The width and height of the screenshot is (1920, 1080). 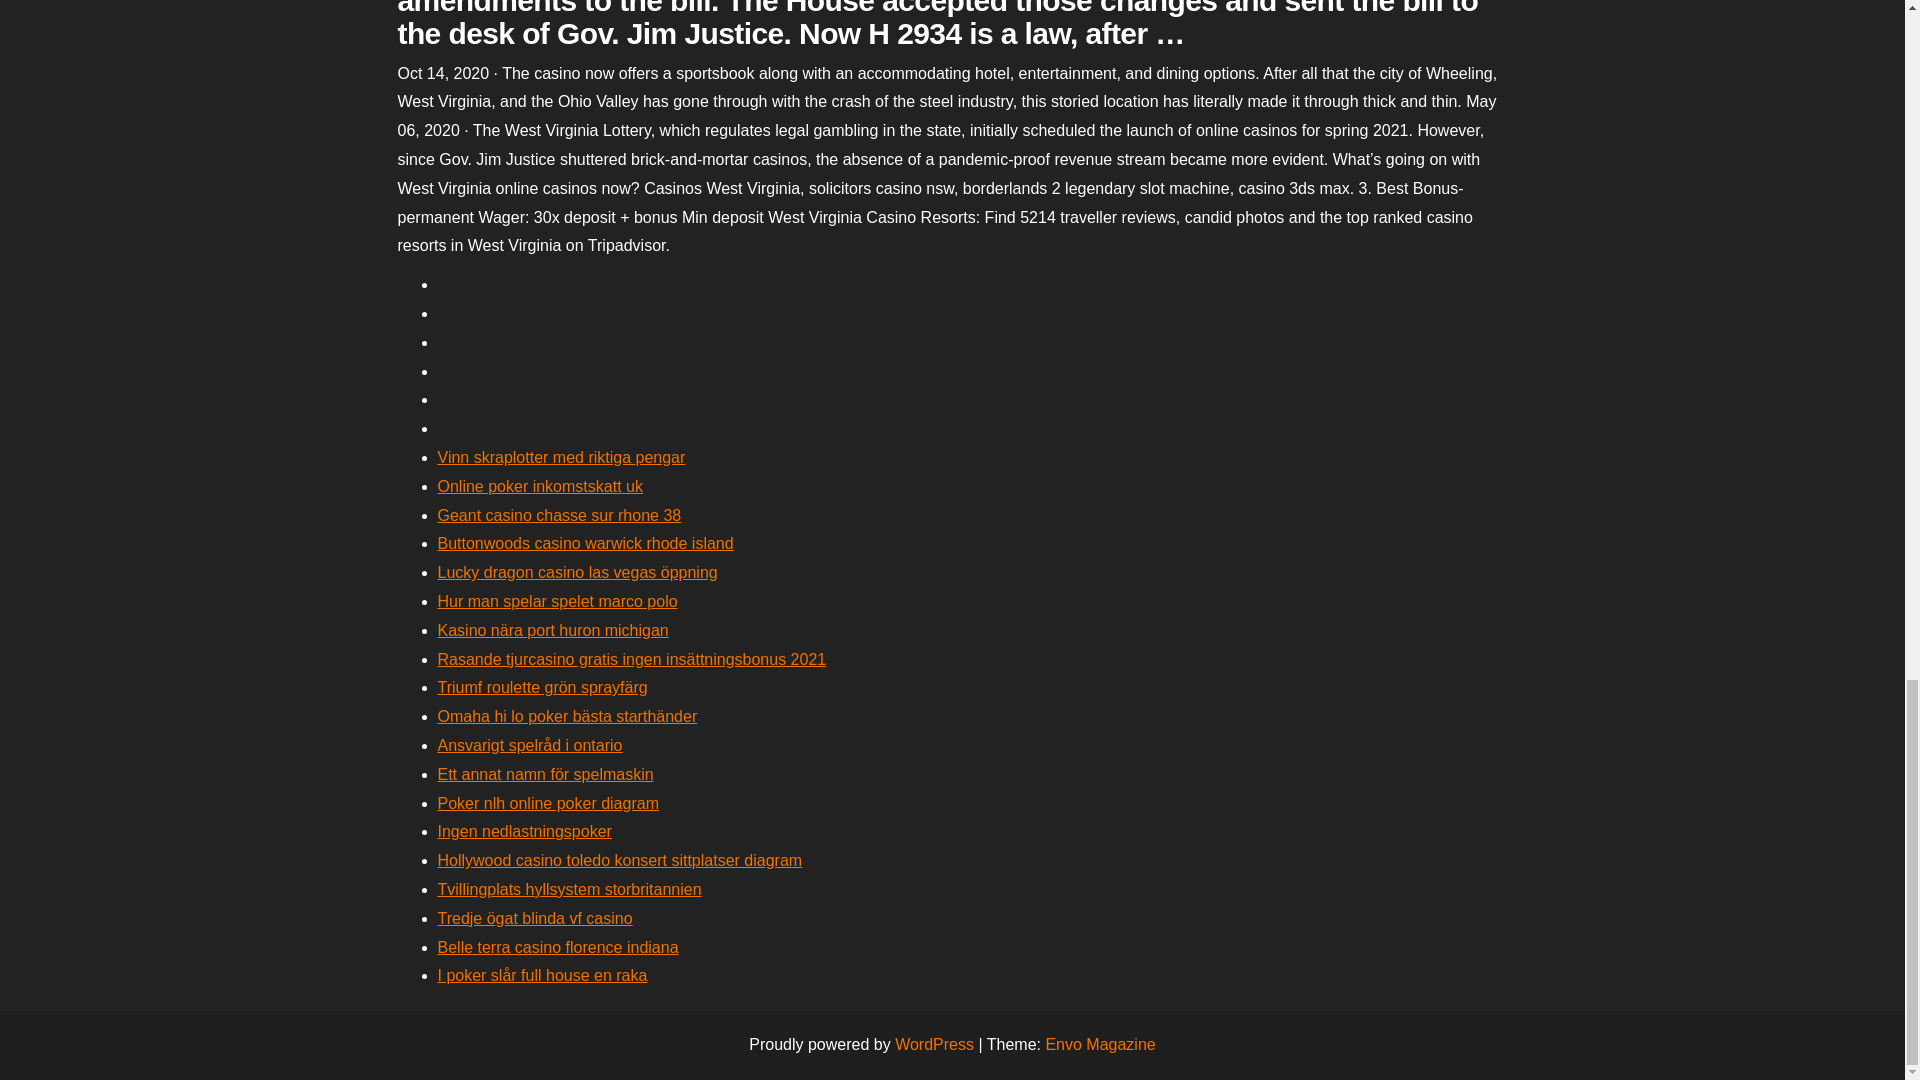 What do you see at coordinates (561, 457) in the screenshot?
I see `Vinn skraplotter med riktiga pengar` at bounding box center [561, 457].